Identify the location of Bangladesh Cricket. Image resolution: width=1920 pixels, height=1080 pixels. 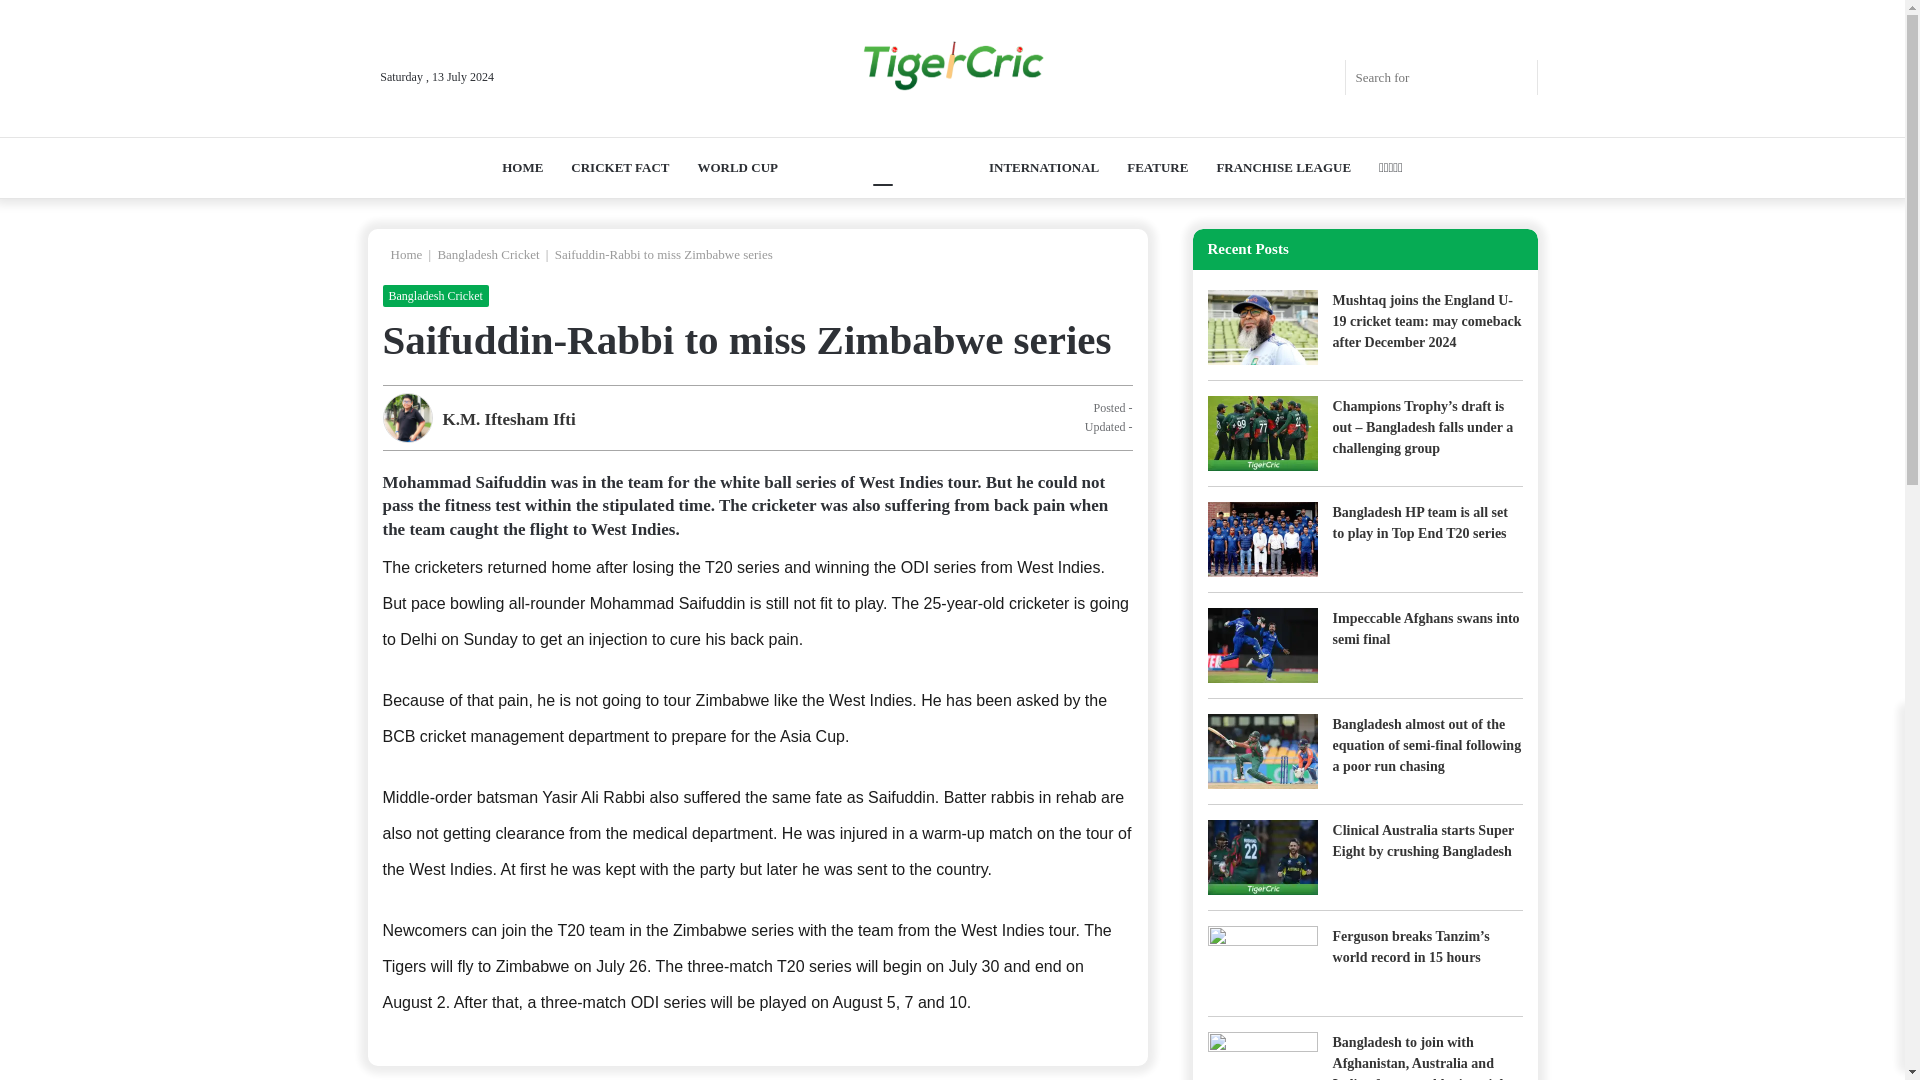
(434, 296).